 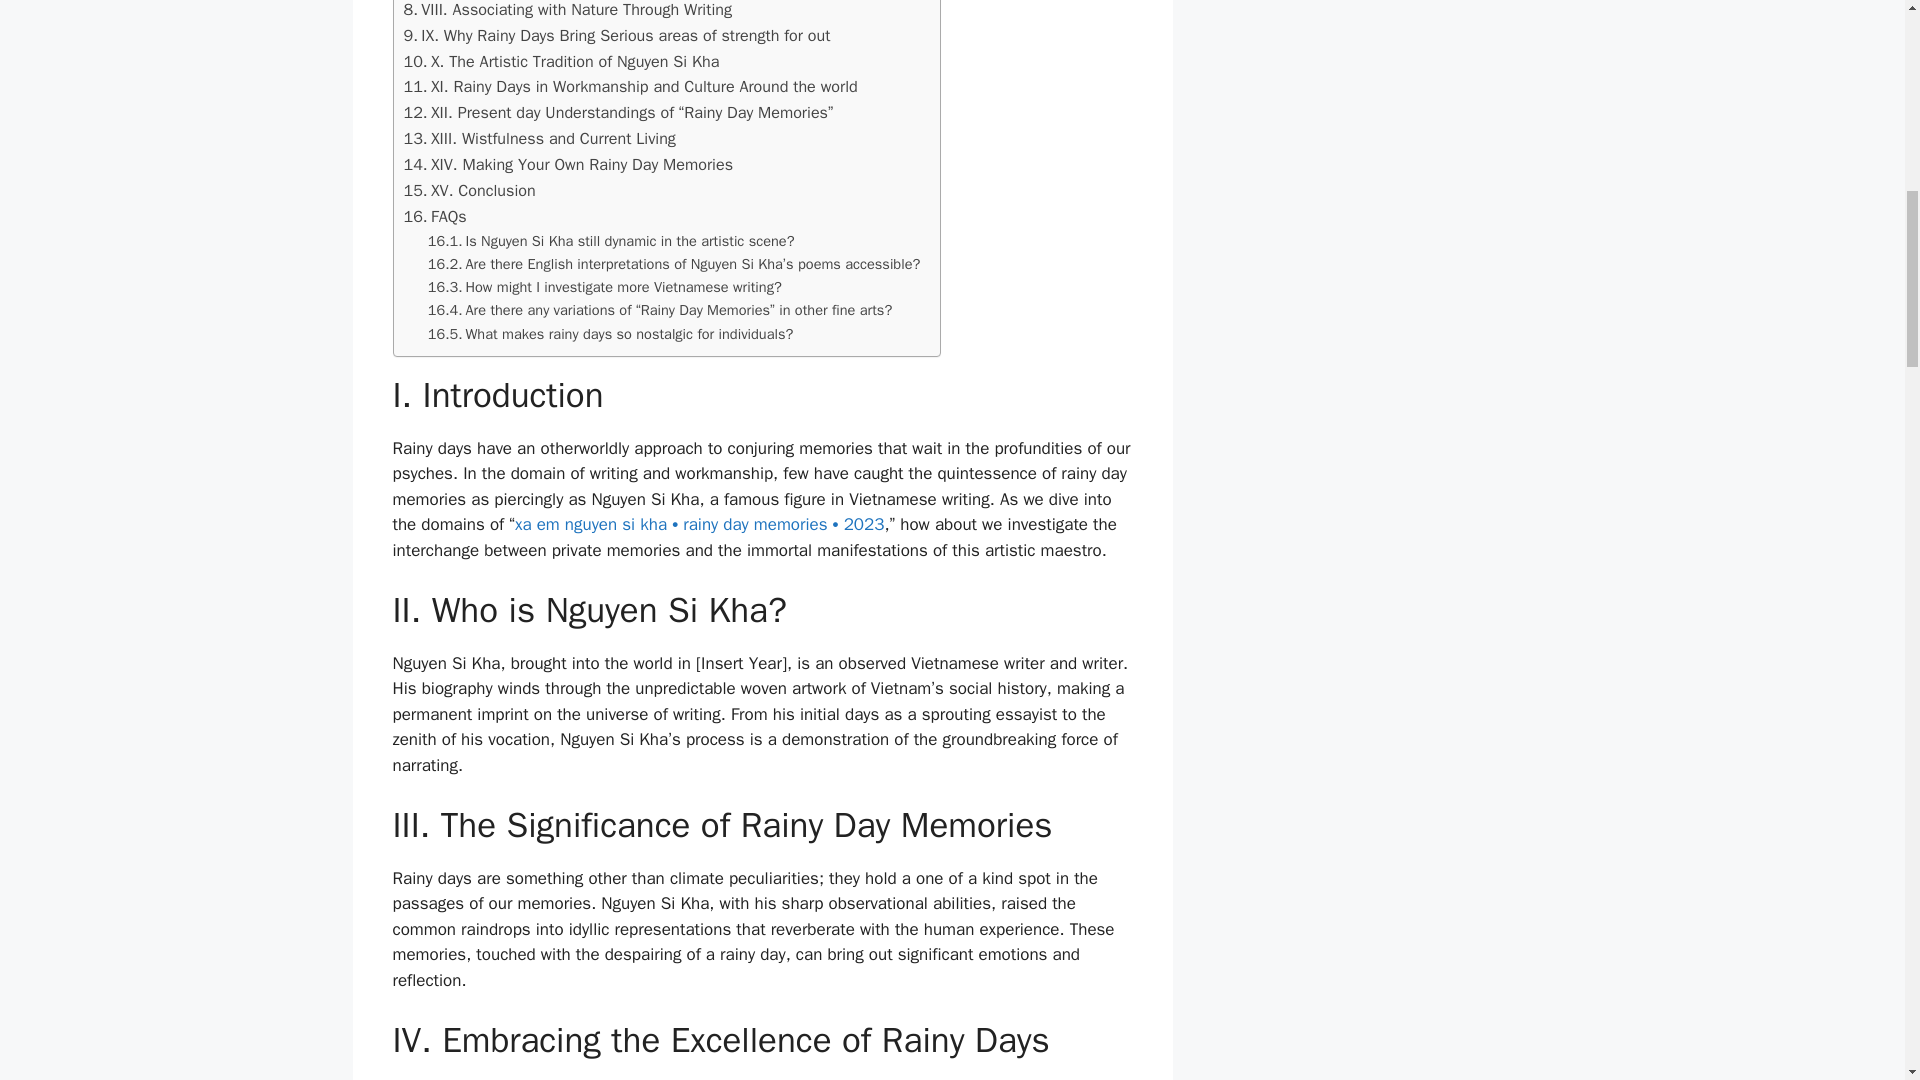 I want to click on IX. Why Rainy Days Bring Serious areas of strength for out, so click(x=617, y=35).